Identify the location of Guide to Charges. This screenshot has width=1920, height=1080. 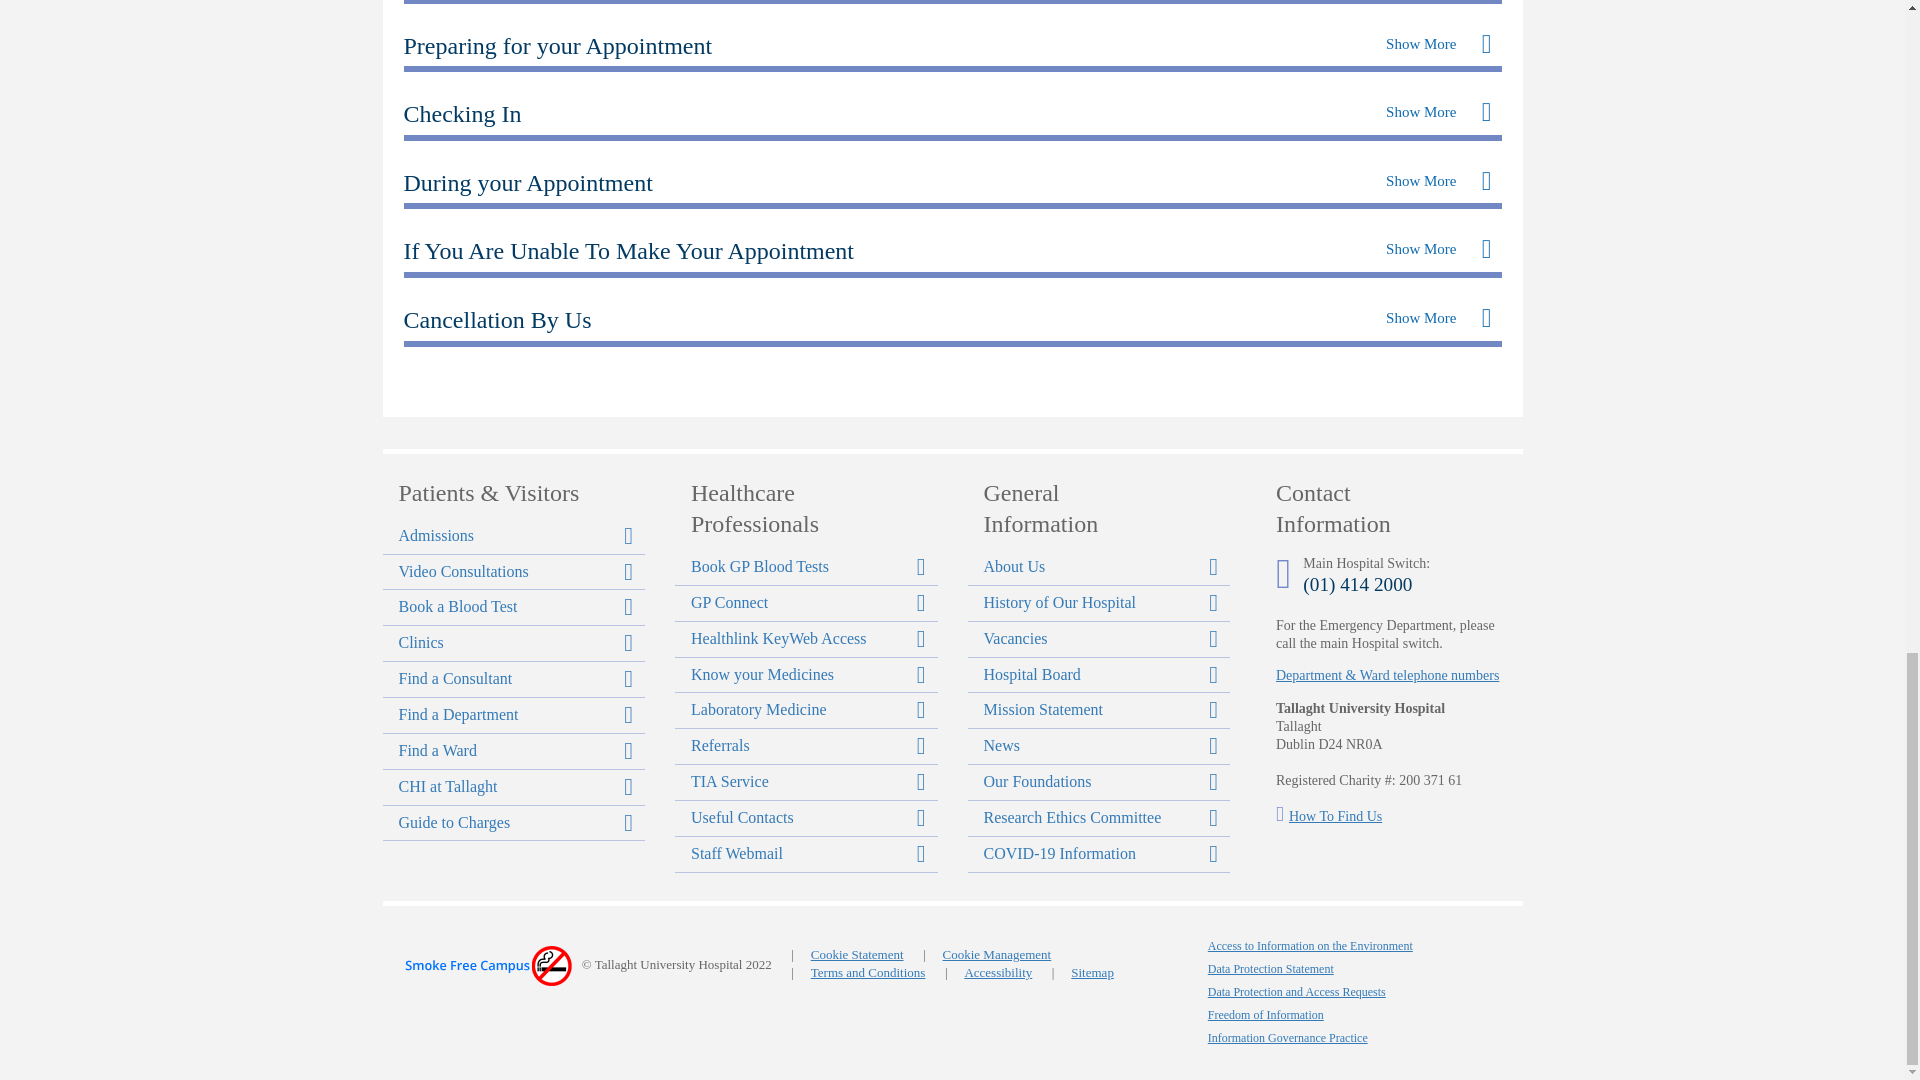
(514, 823).